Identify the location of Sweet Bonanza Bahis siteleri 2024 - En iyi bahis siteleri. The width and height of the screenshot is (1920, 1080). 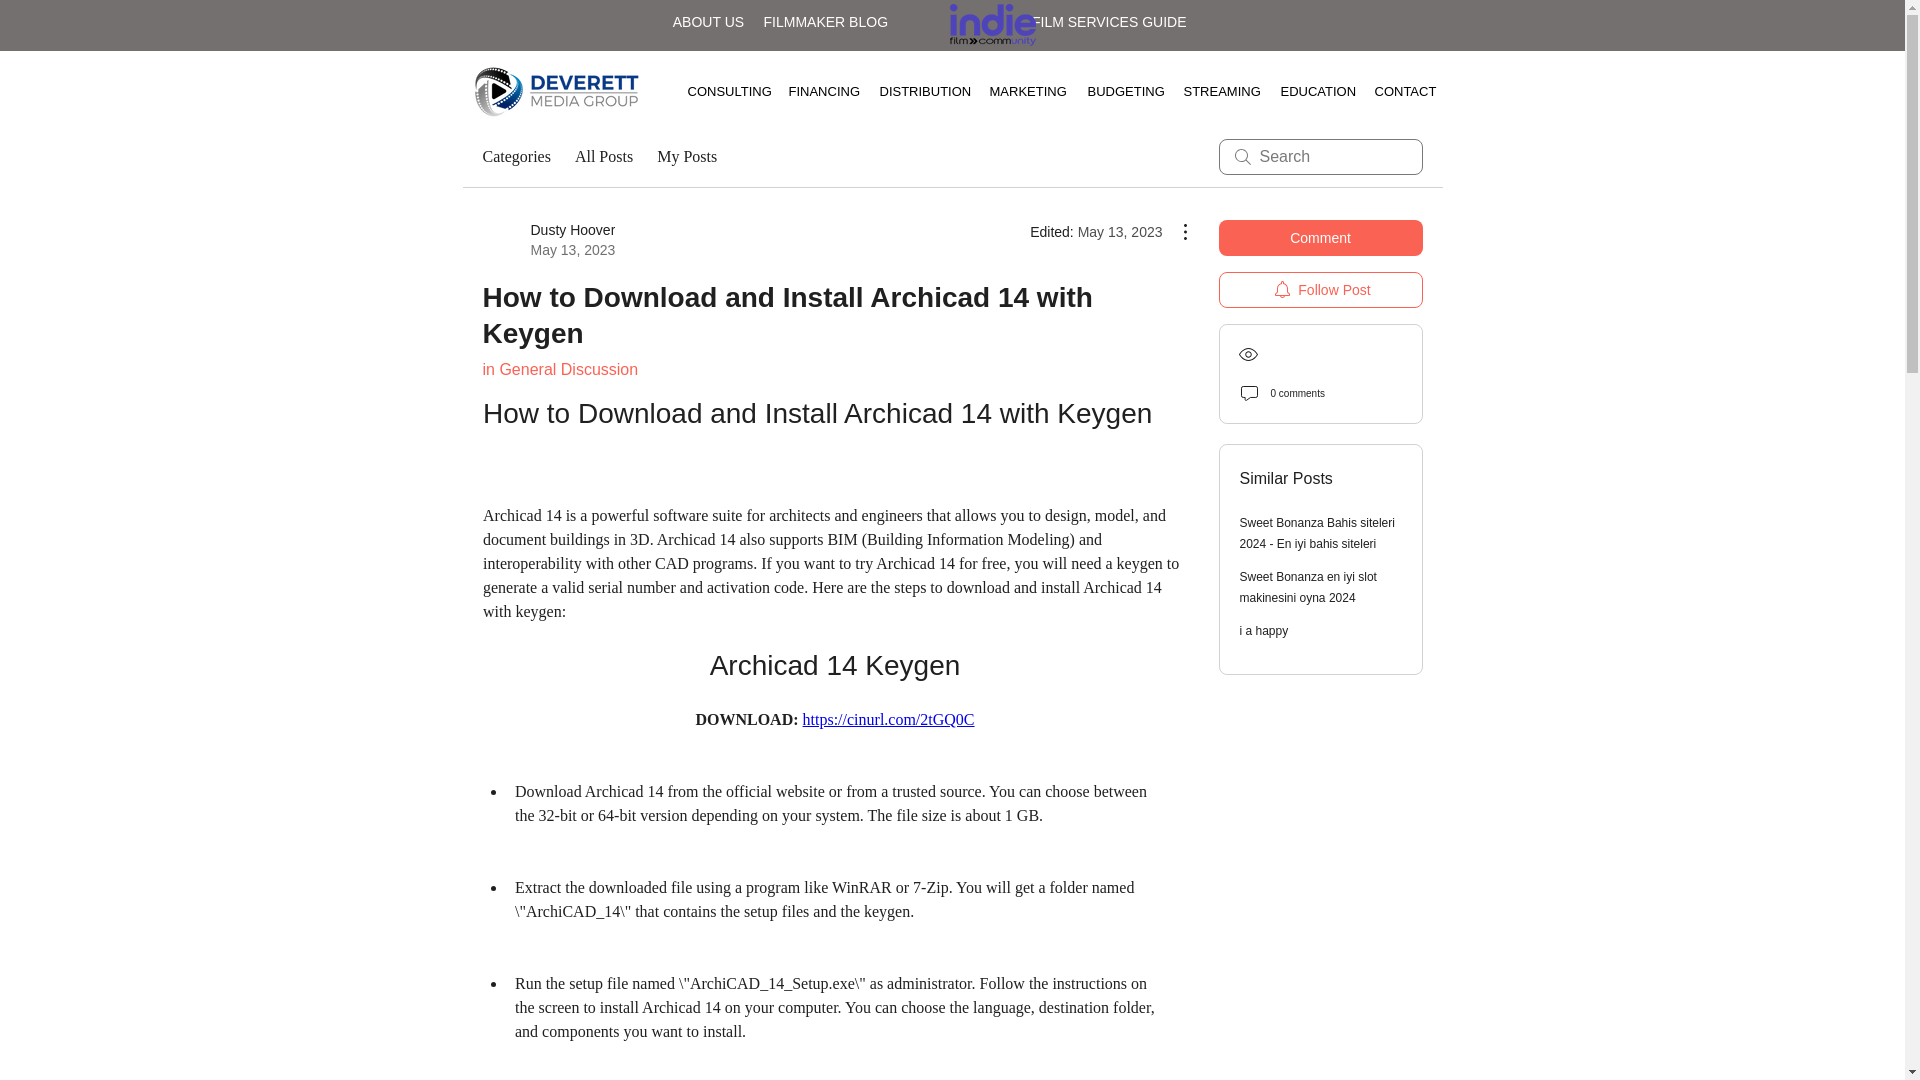
(1318, 533).